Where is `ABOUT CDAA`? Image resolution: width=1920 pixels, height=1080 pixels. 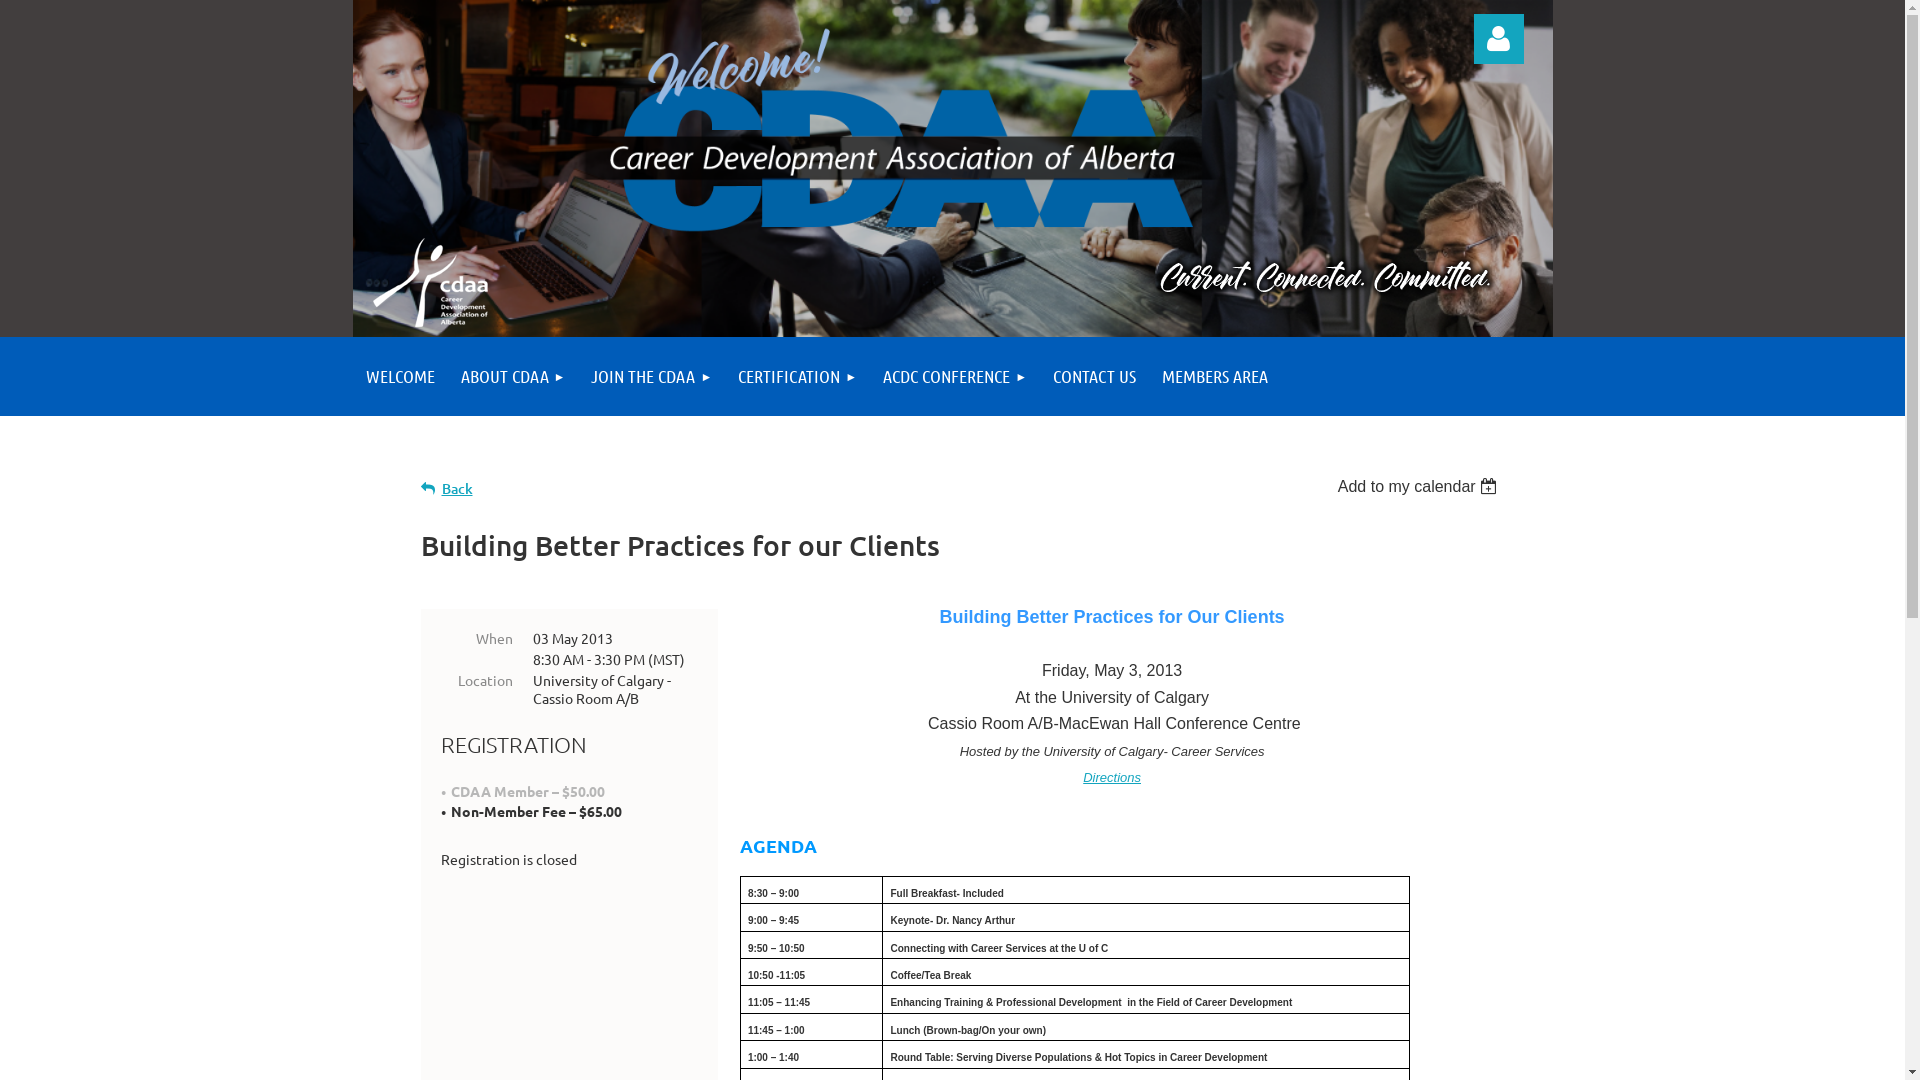 ABOUT CDAA is located at coordinates (514, 376).